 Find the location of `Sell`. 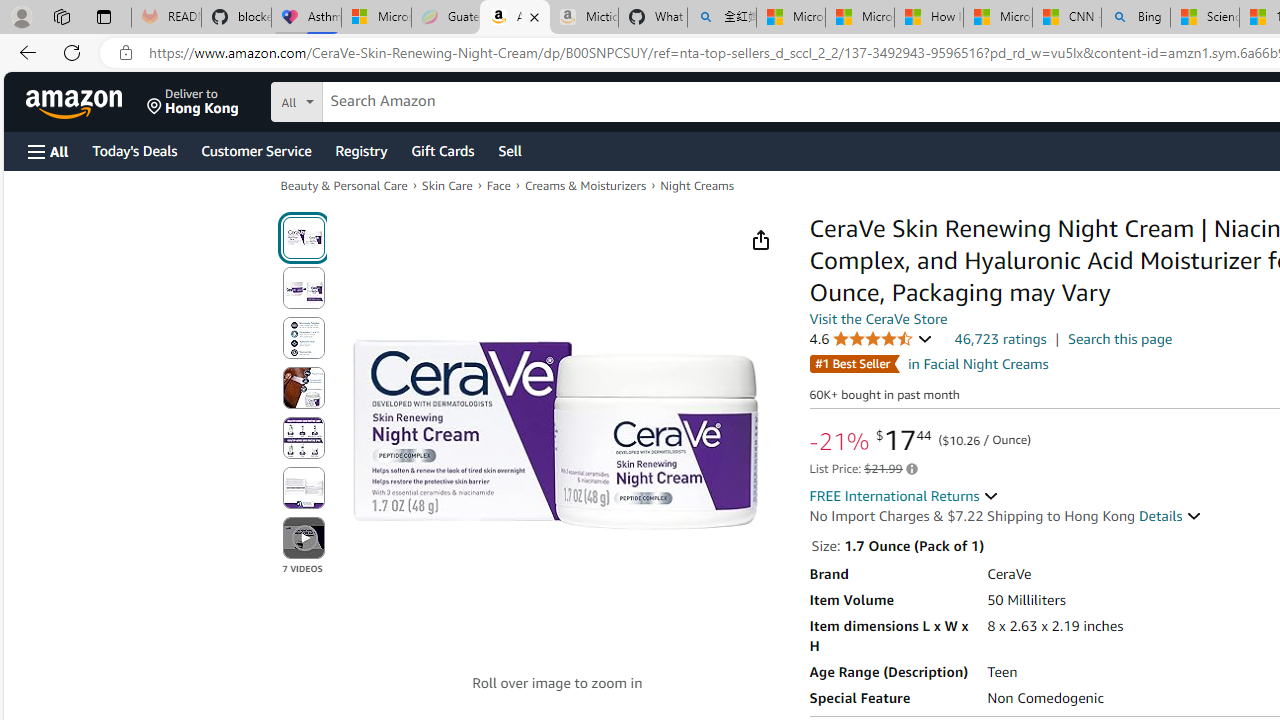

Sell is located at coordinates (510, 150).